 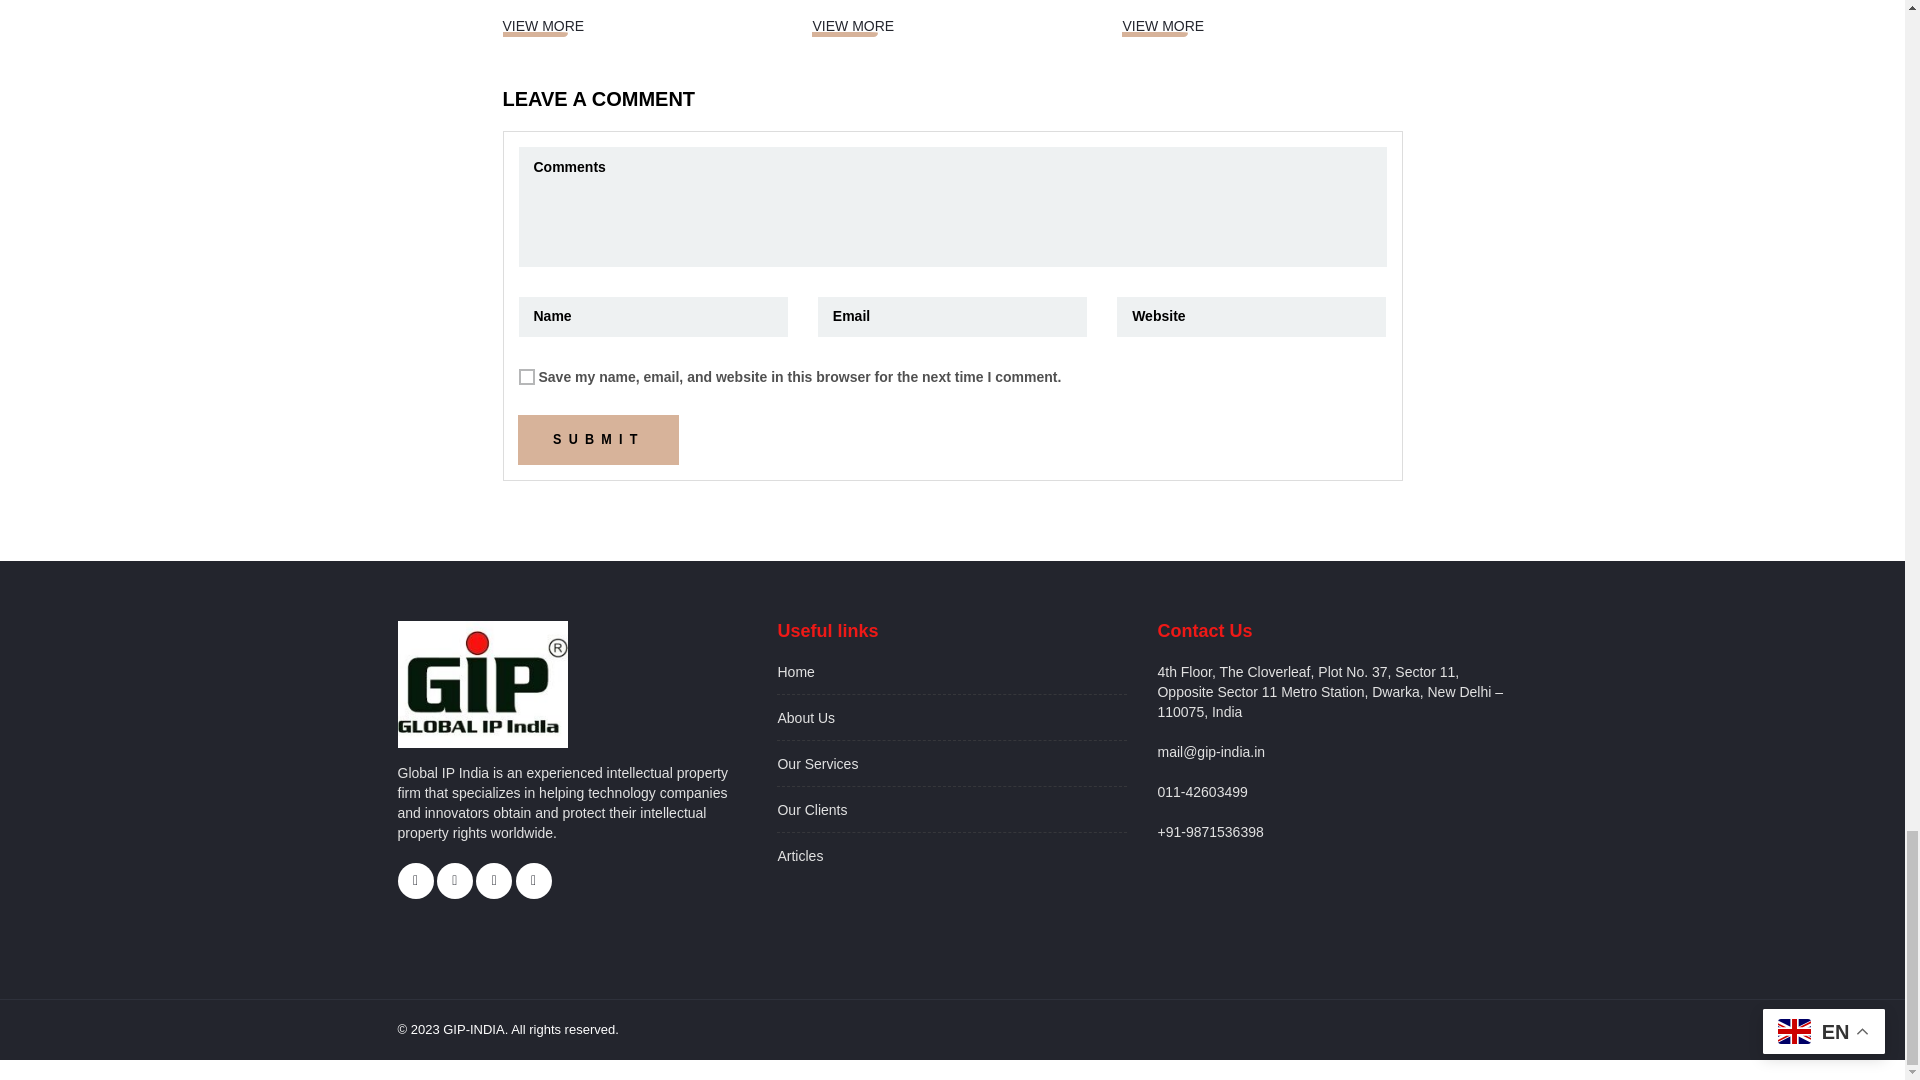 What do you see at coordinates (1162, 26) in the screenshot?
I see `VIEW MORE` at bounding box center [1162, 26].